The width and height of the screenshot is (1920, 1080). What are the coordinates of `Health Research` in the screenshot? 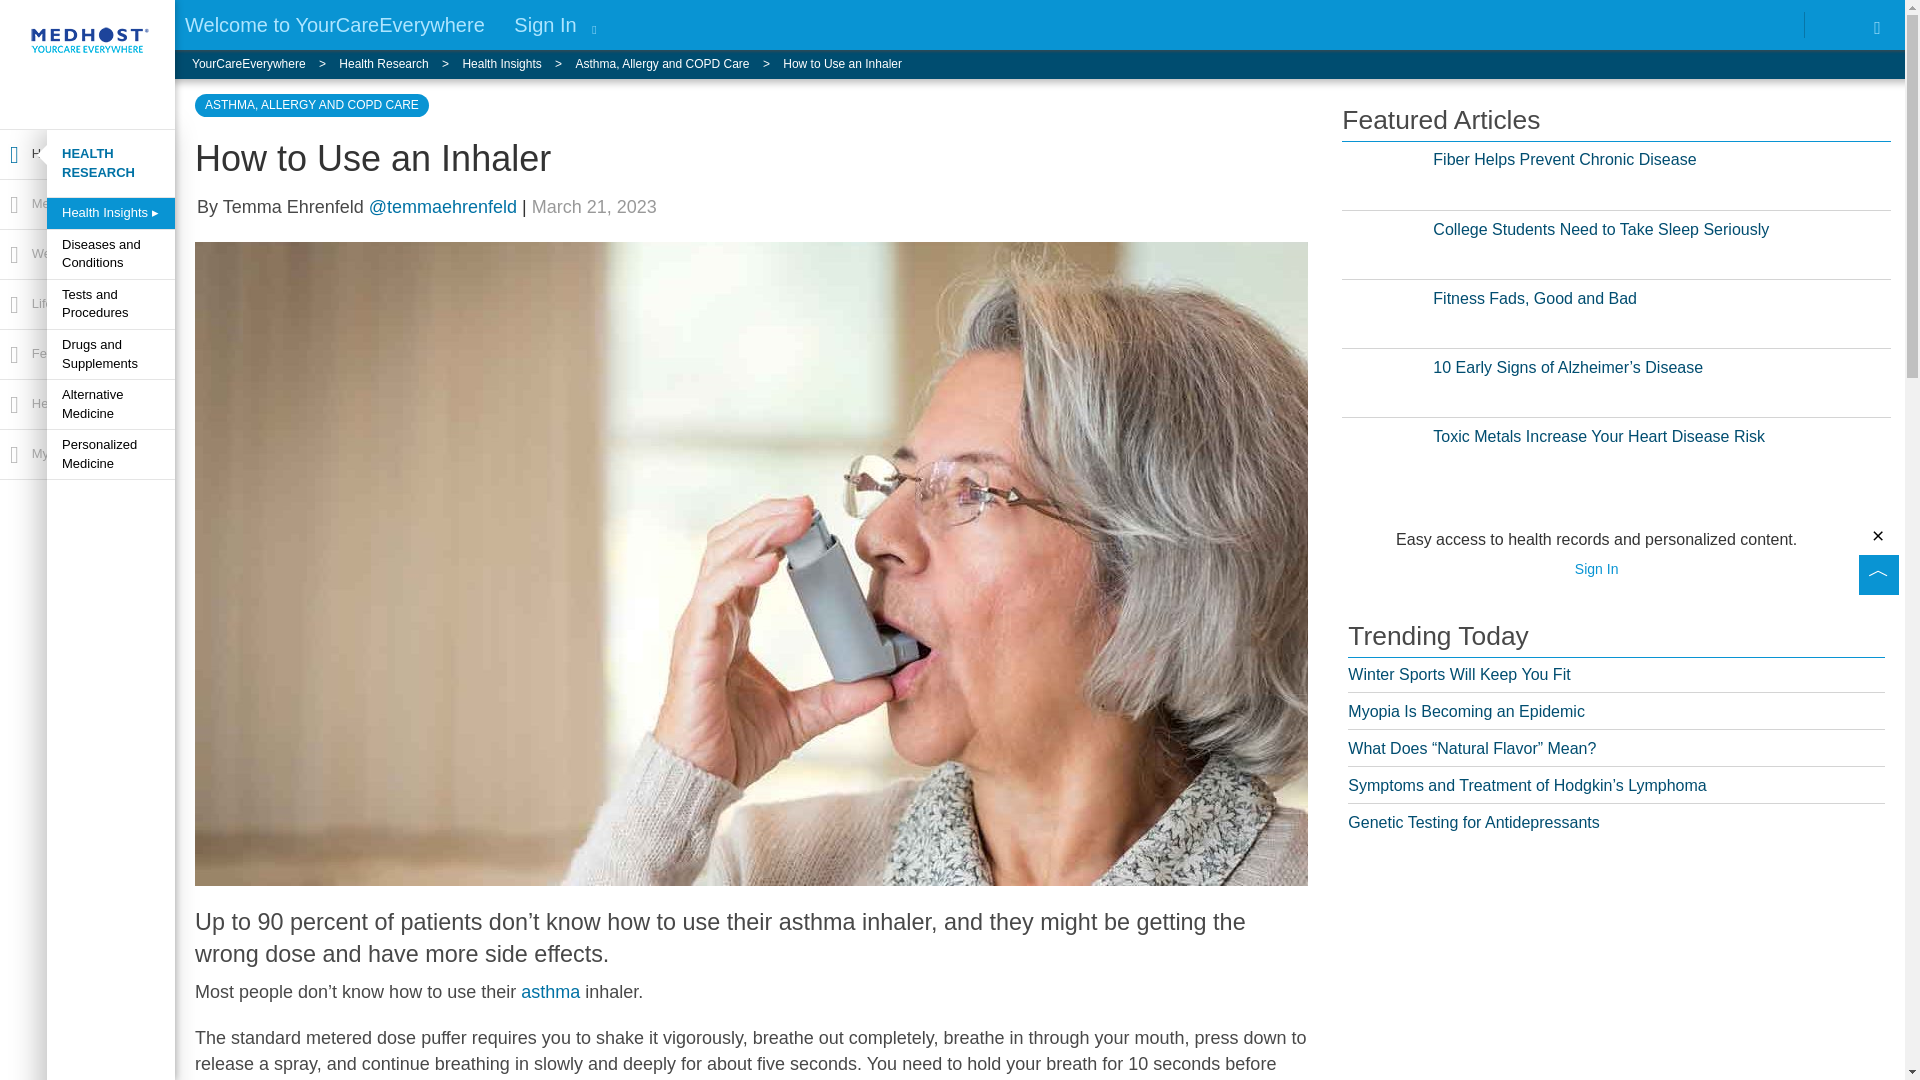 It's located at (86, 154).